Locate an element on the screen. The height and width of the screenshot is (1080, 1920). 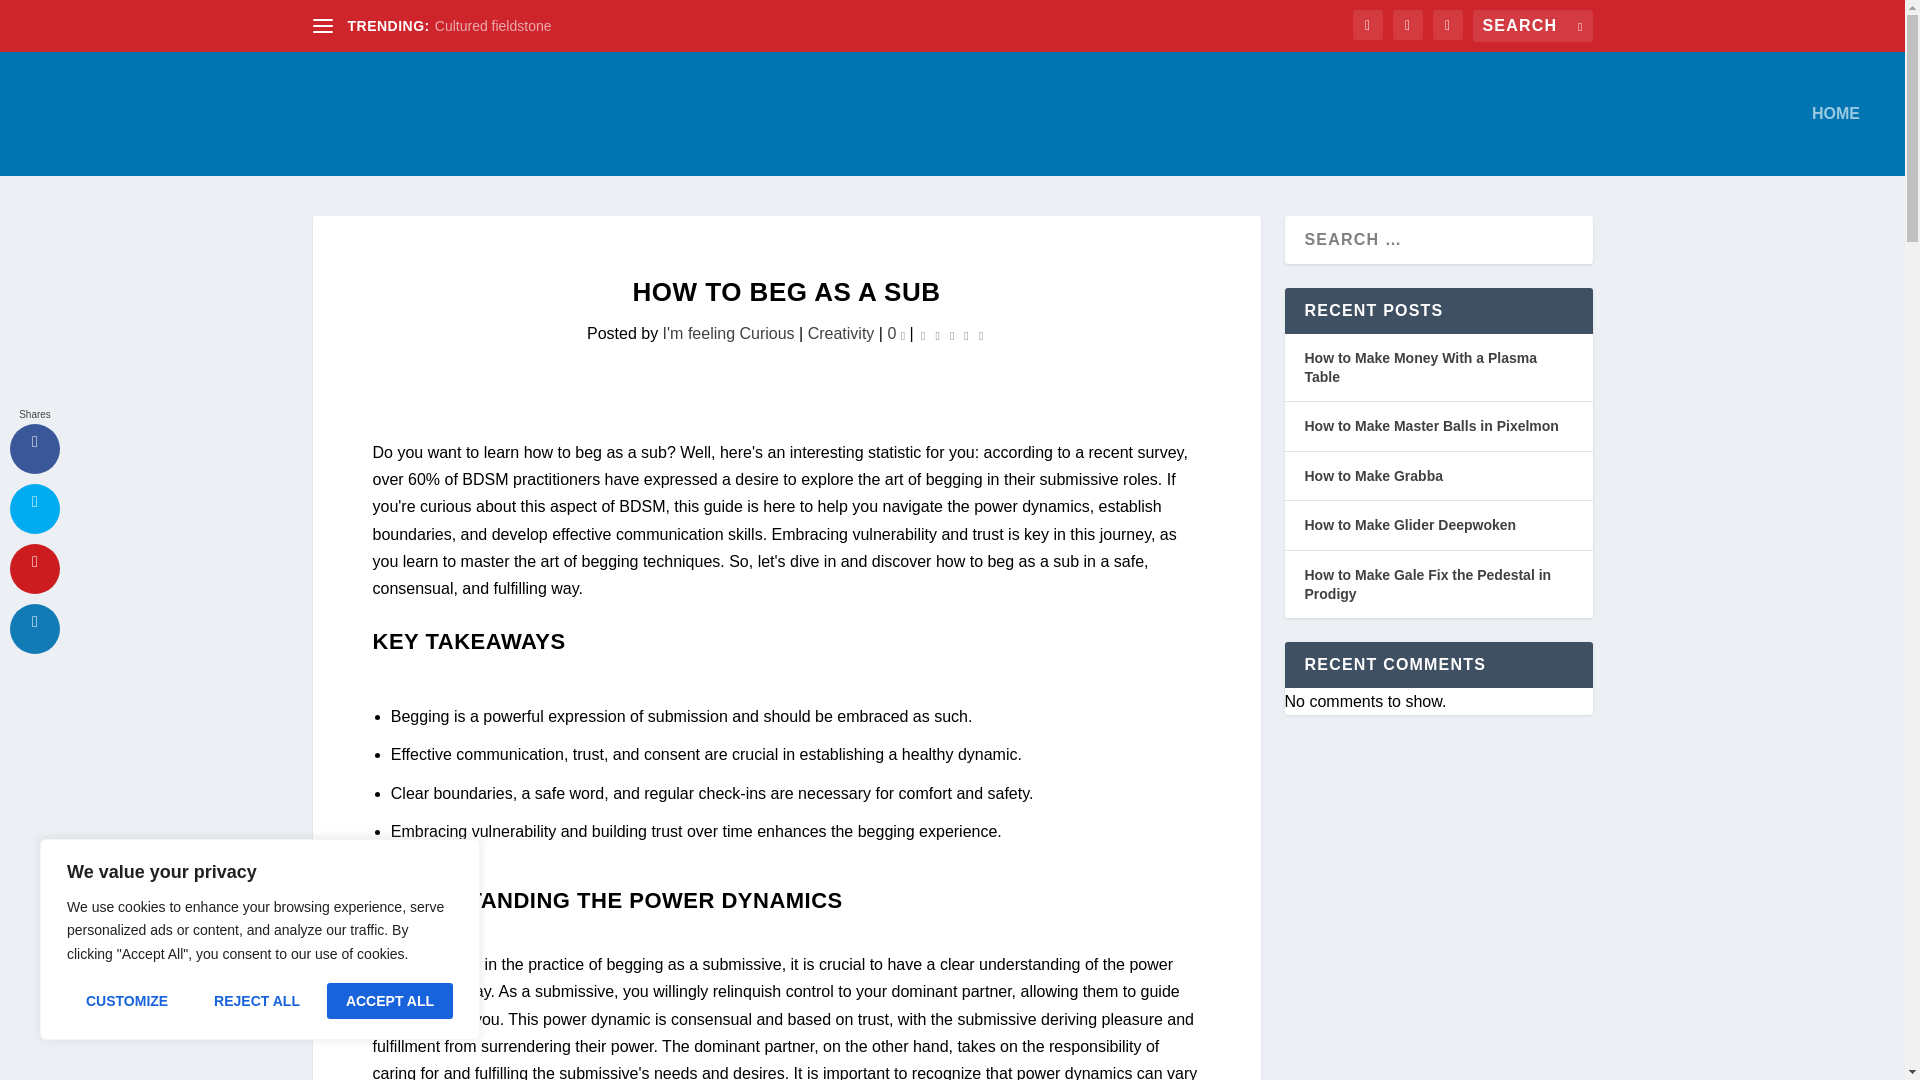
Creativity is located at coordinates (842, 334).